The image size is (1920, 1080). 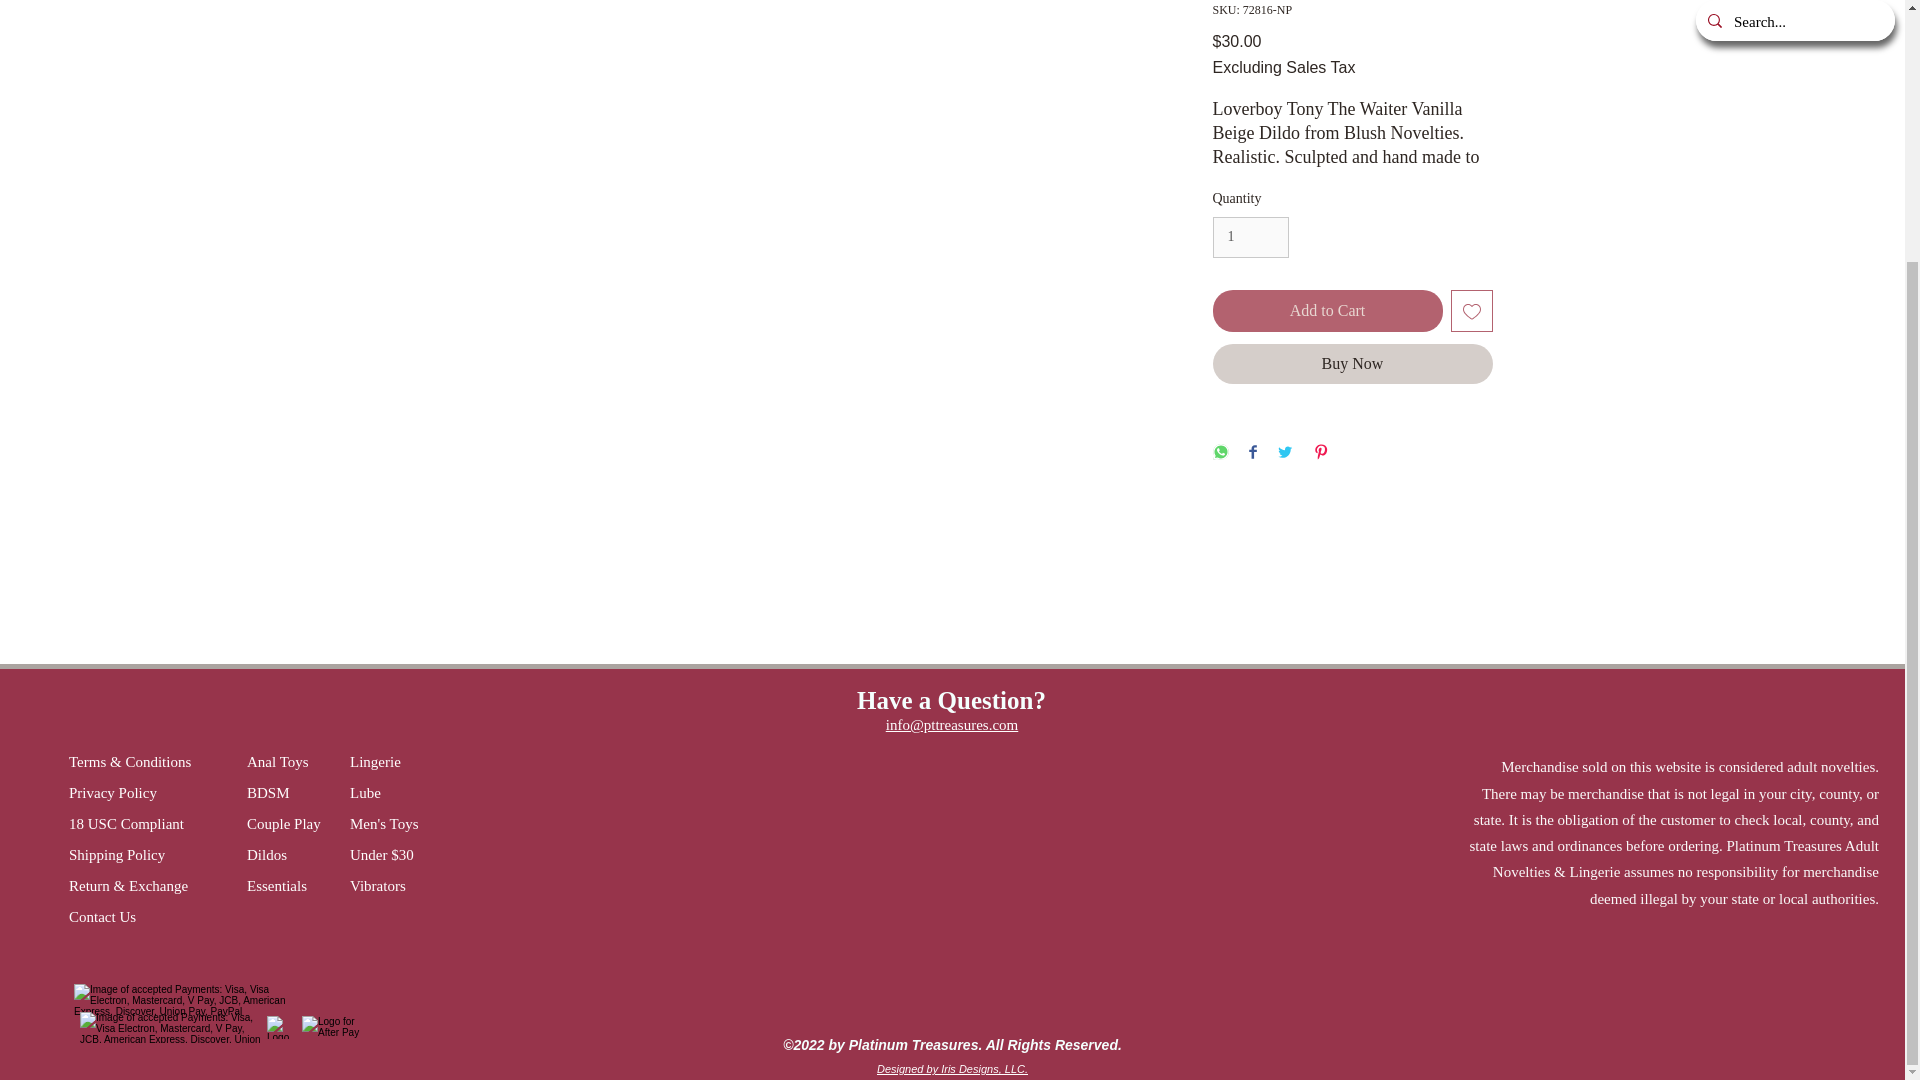 What do you see at coordinates (186, 1001) in the screenshot?
I see `Platinum Treasures Accepted Payments` at bounding box center [186, 1001].